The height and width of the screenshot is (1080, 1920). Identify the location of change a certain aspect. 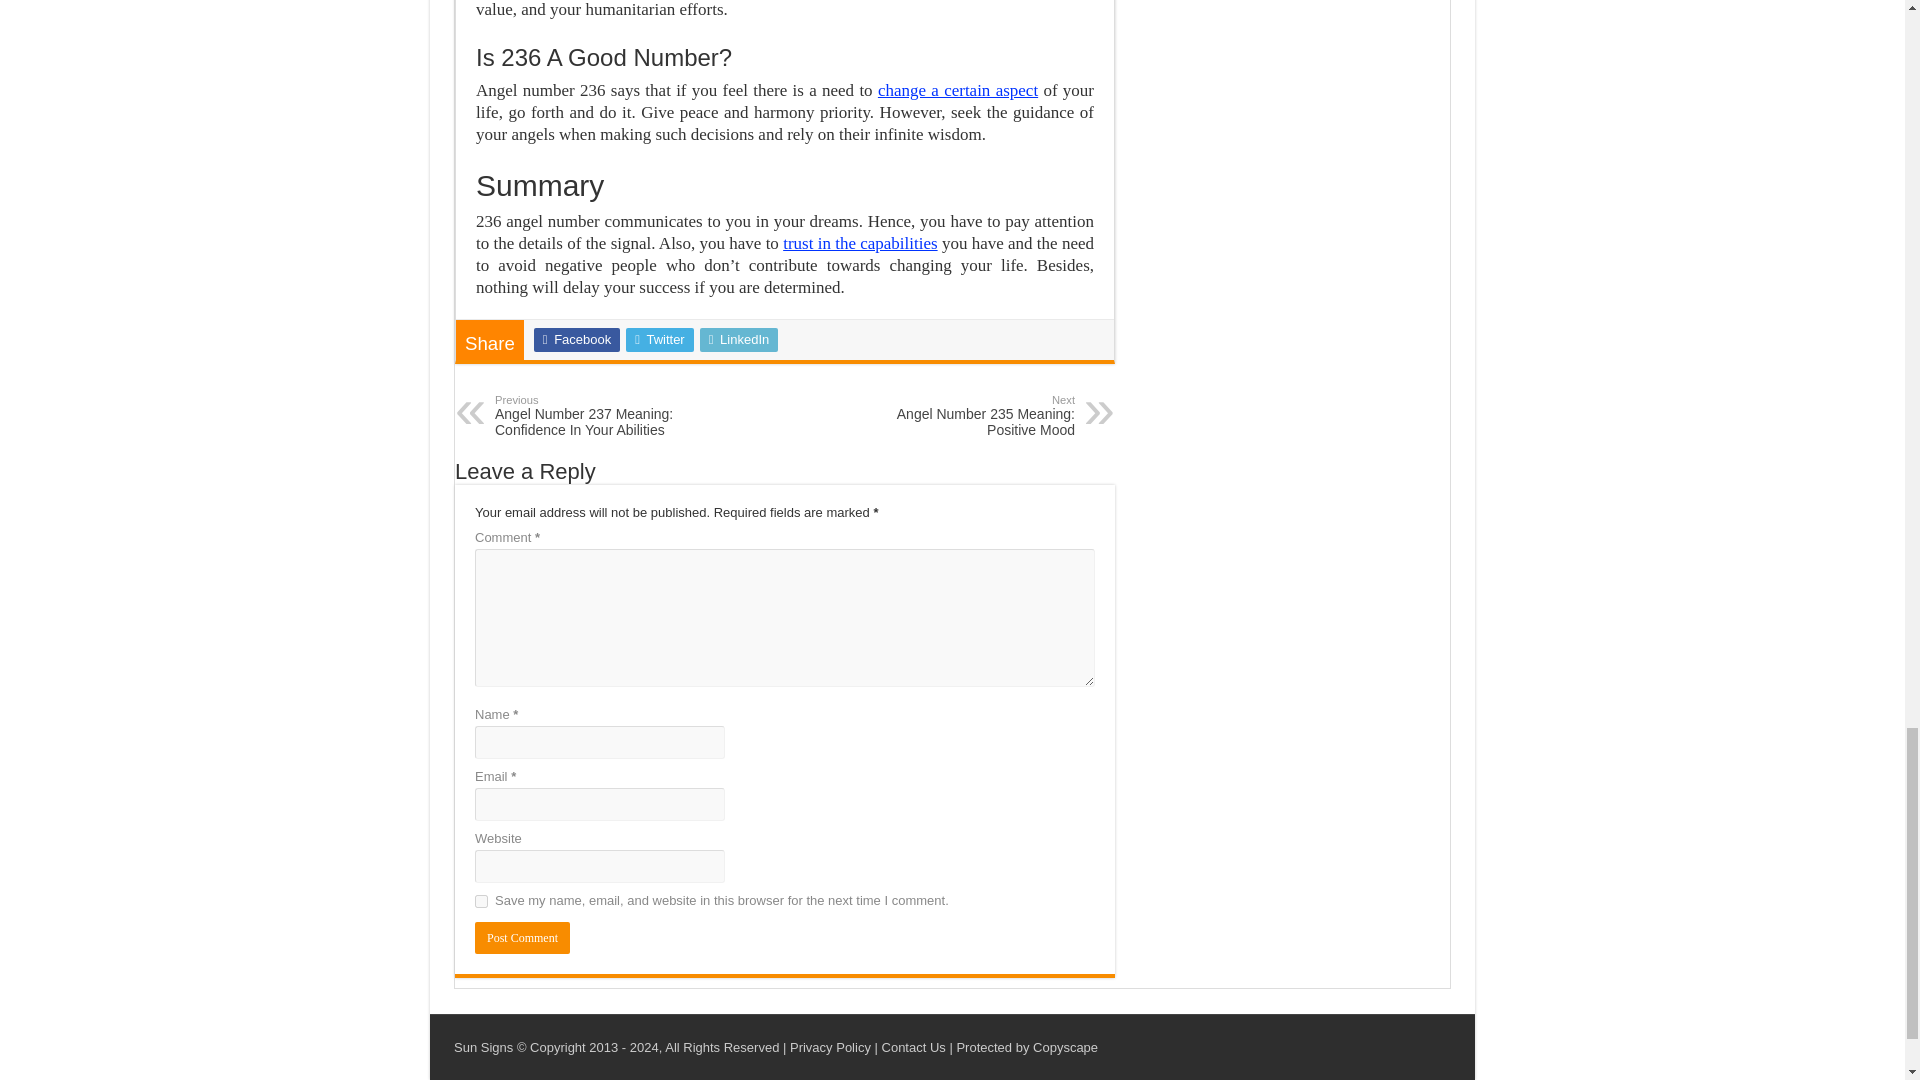
(972, 416).